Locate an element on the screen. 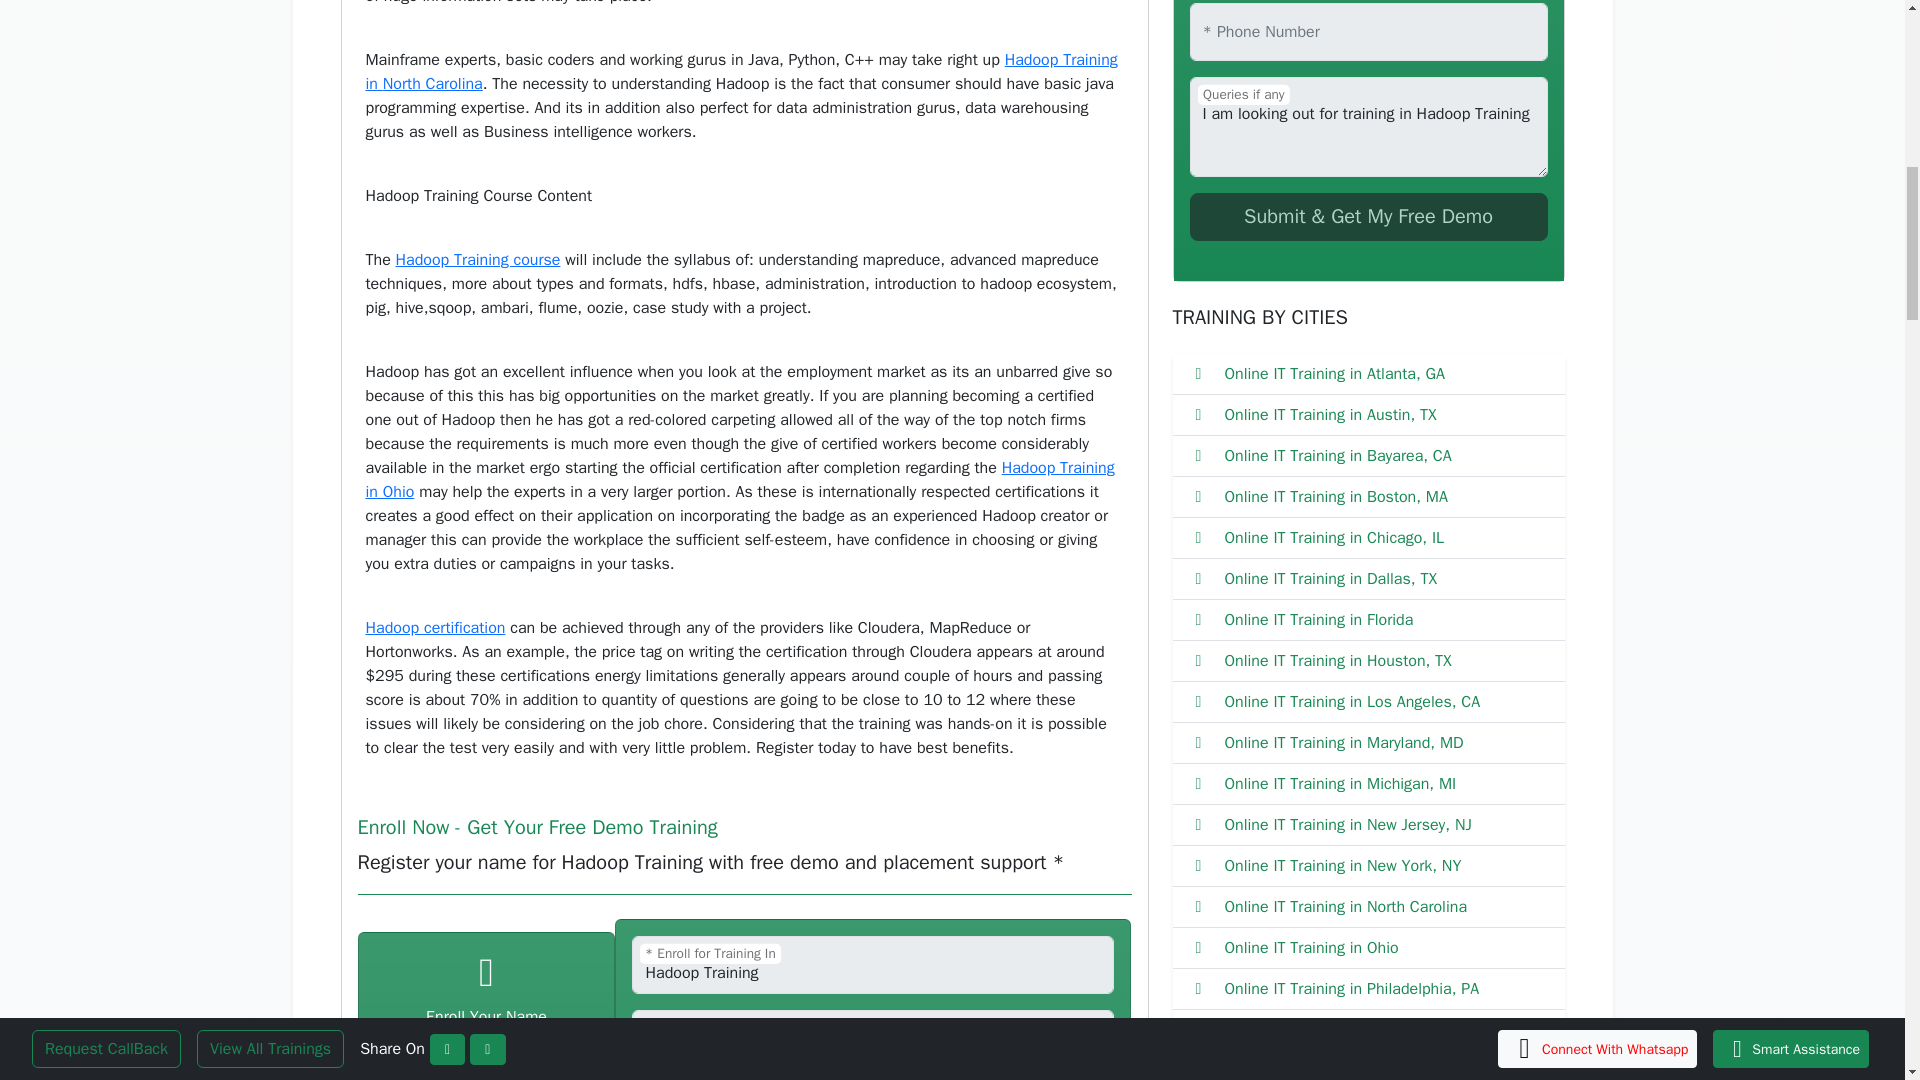 This screenshot has height=1080, width=1920. Hadoop certification is located at coordinates (436, 628).